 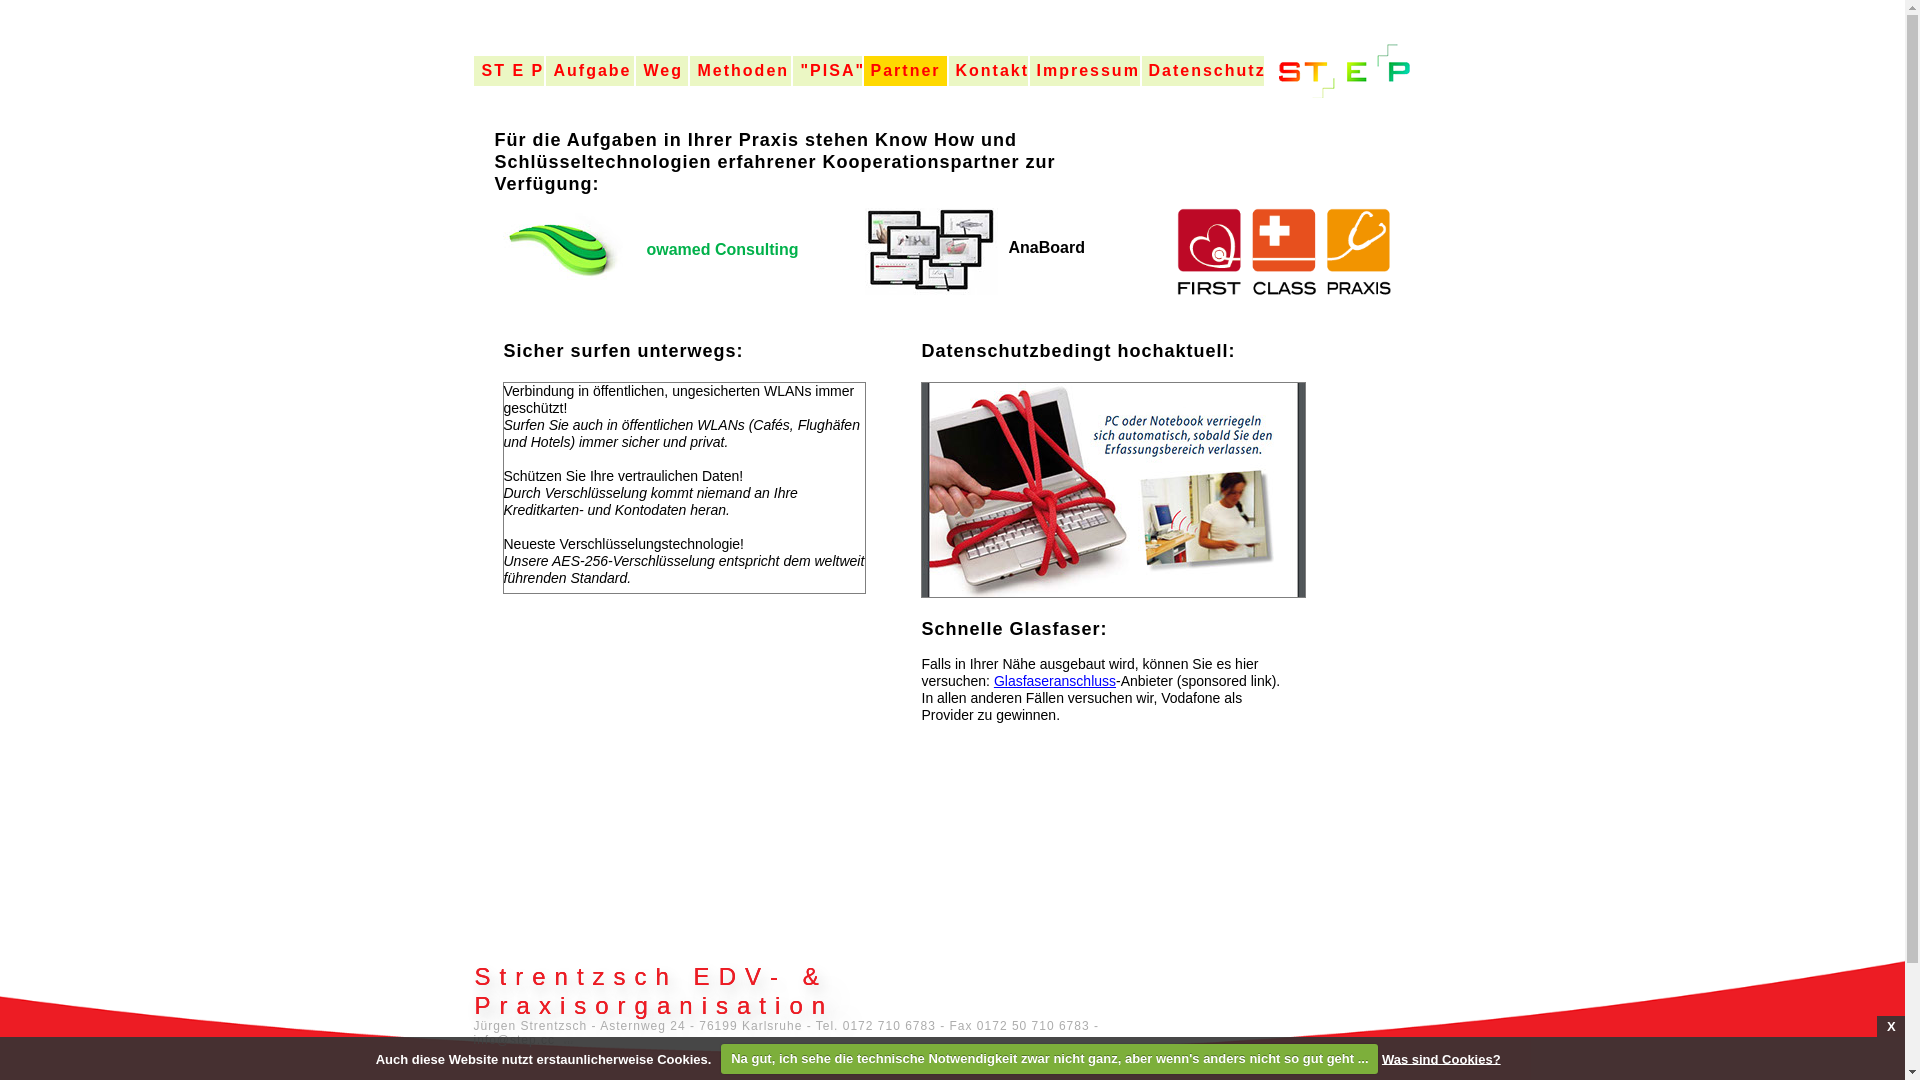 What do you see at coordinates (906, 71) in the screenshot?
I see `Partner` at bounding box center [906, 71].